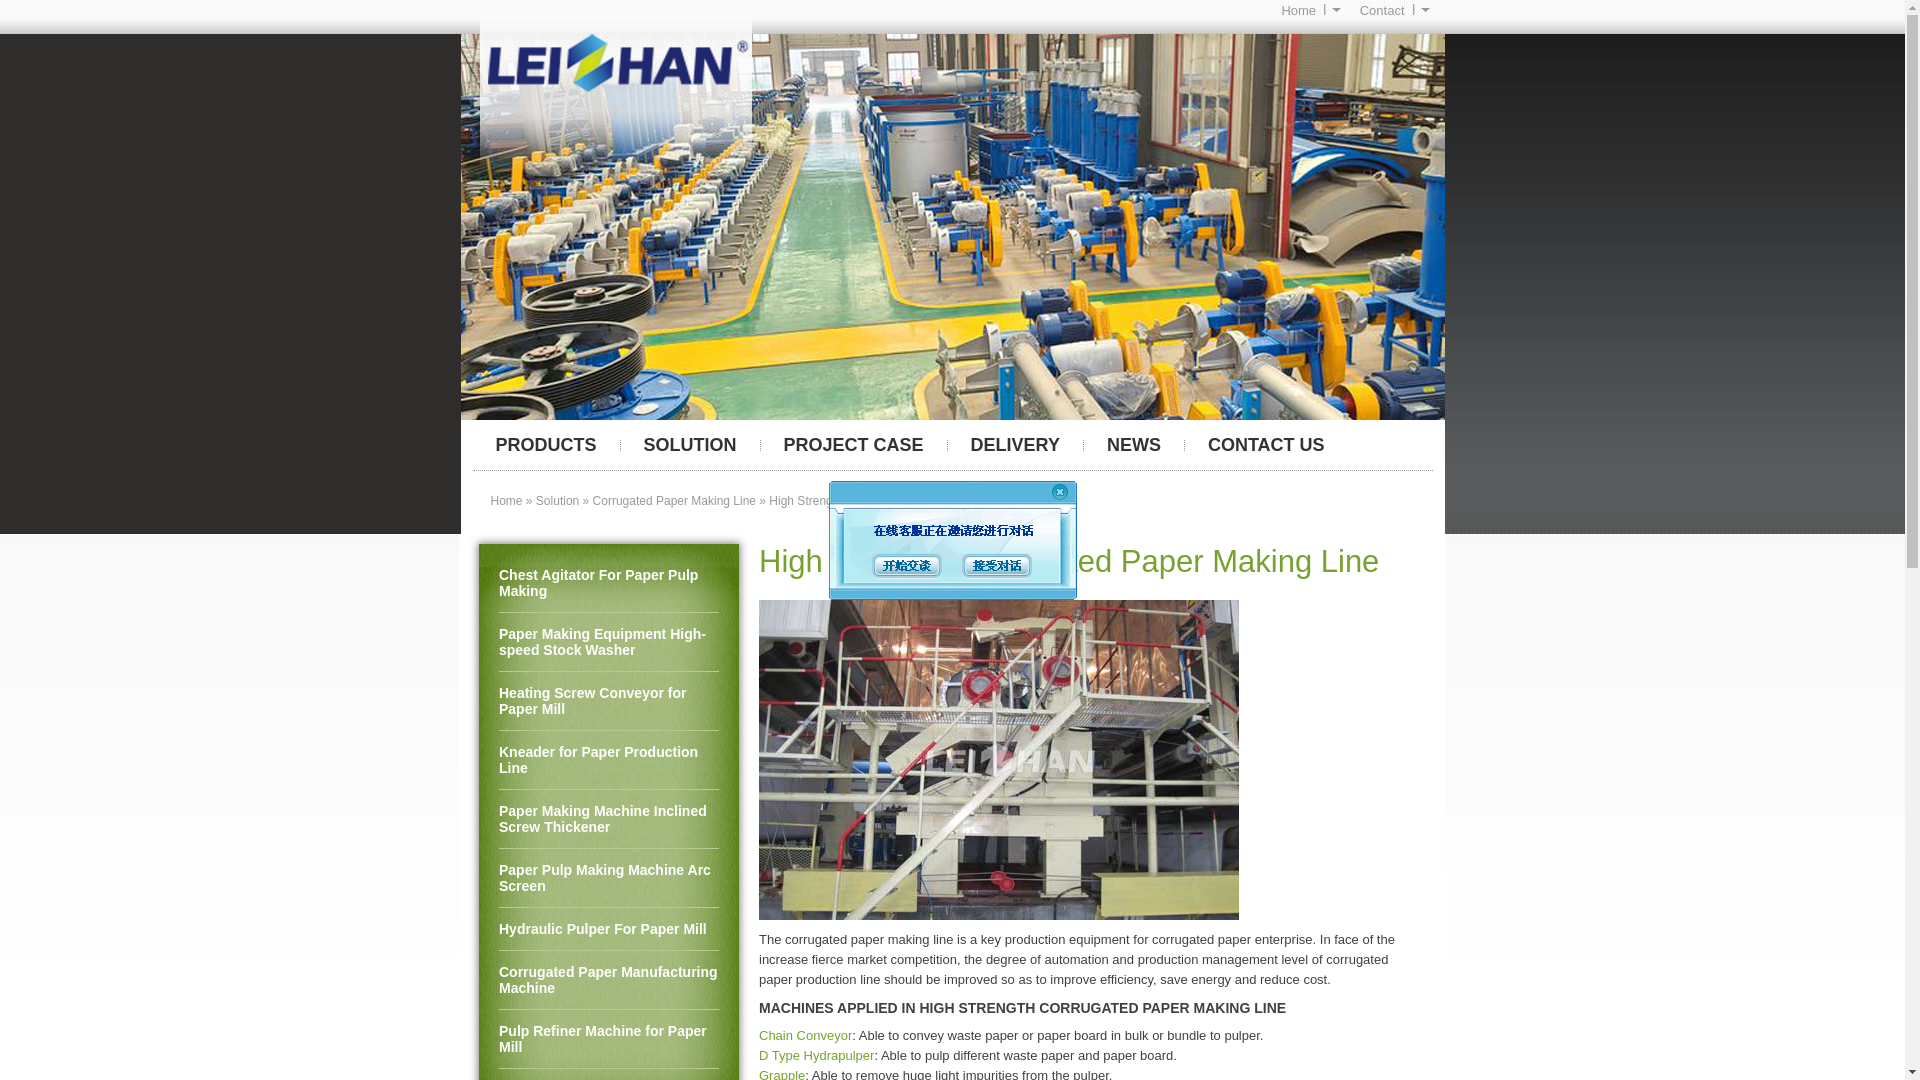 This screenshot has height=1080, width=1920. Describe the element at coordinates (608, 1074) in the screenshot. I see `Disc Refiner For Paper Pulp` at that location.